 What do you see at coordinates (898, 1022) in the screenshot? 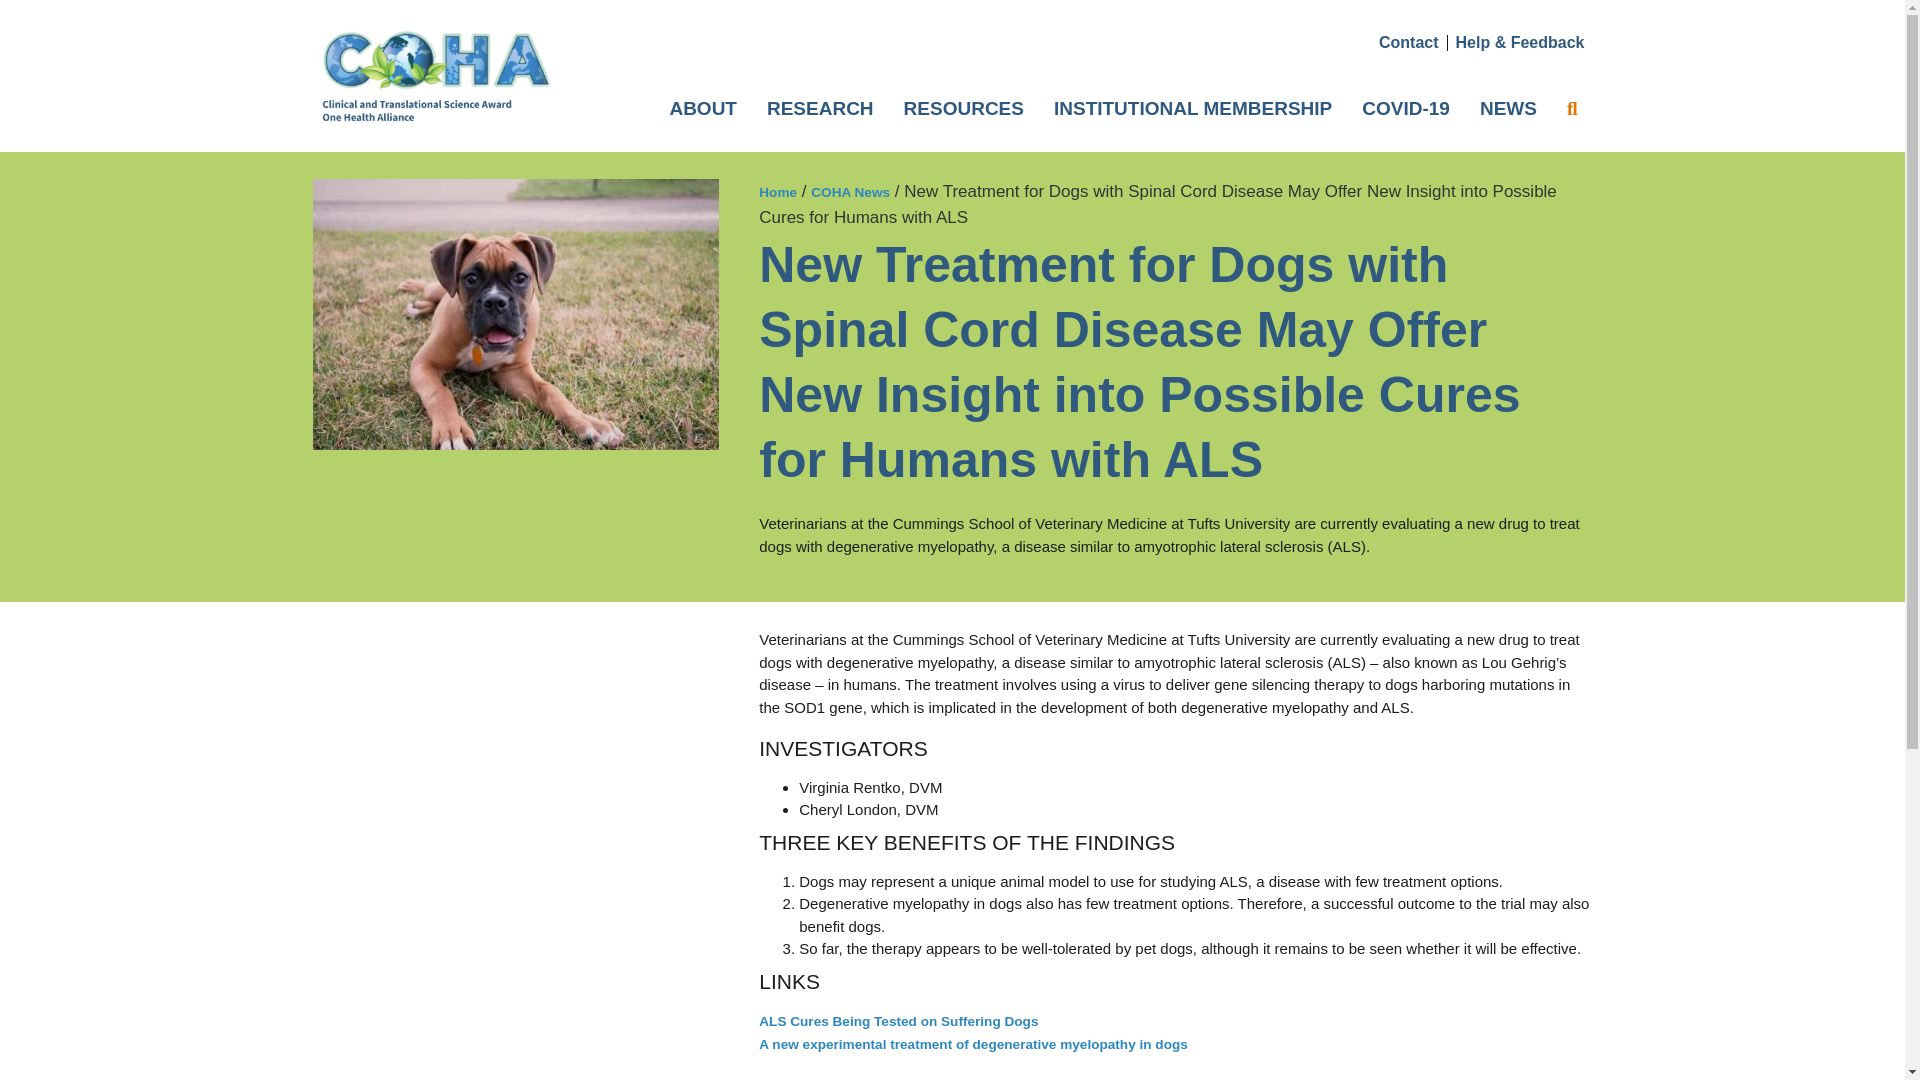
I see `ALS Cures Being Tested on Suffering Dogs` at bounding box center [898, 1022].